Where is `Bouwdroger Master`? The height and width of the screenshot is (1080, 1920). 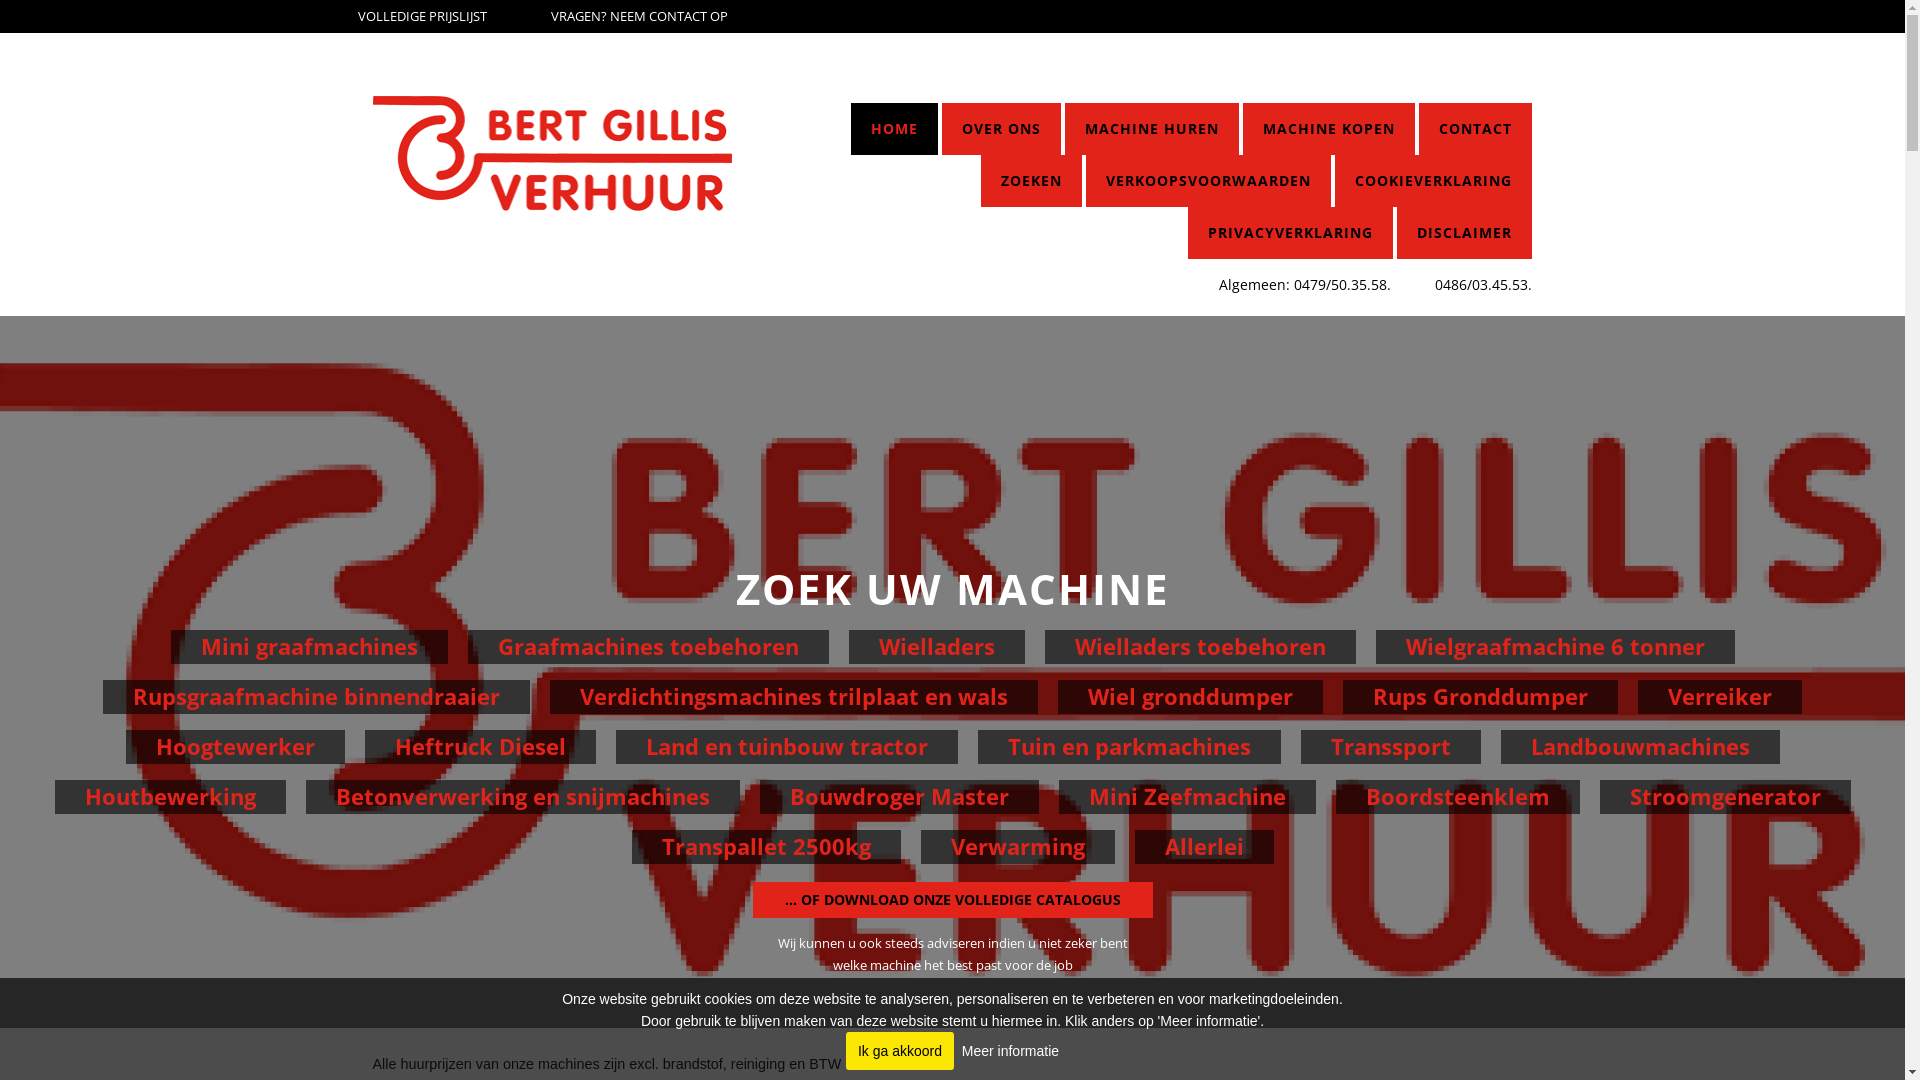 Bouwdroger Master is located at coordinates (900, 797).